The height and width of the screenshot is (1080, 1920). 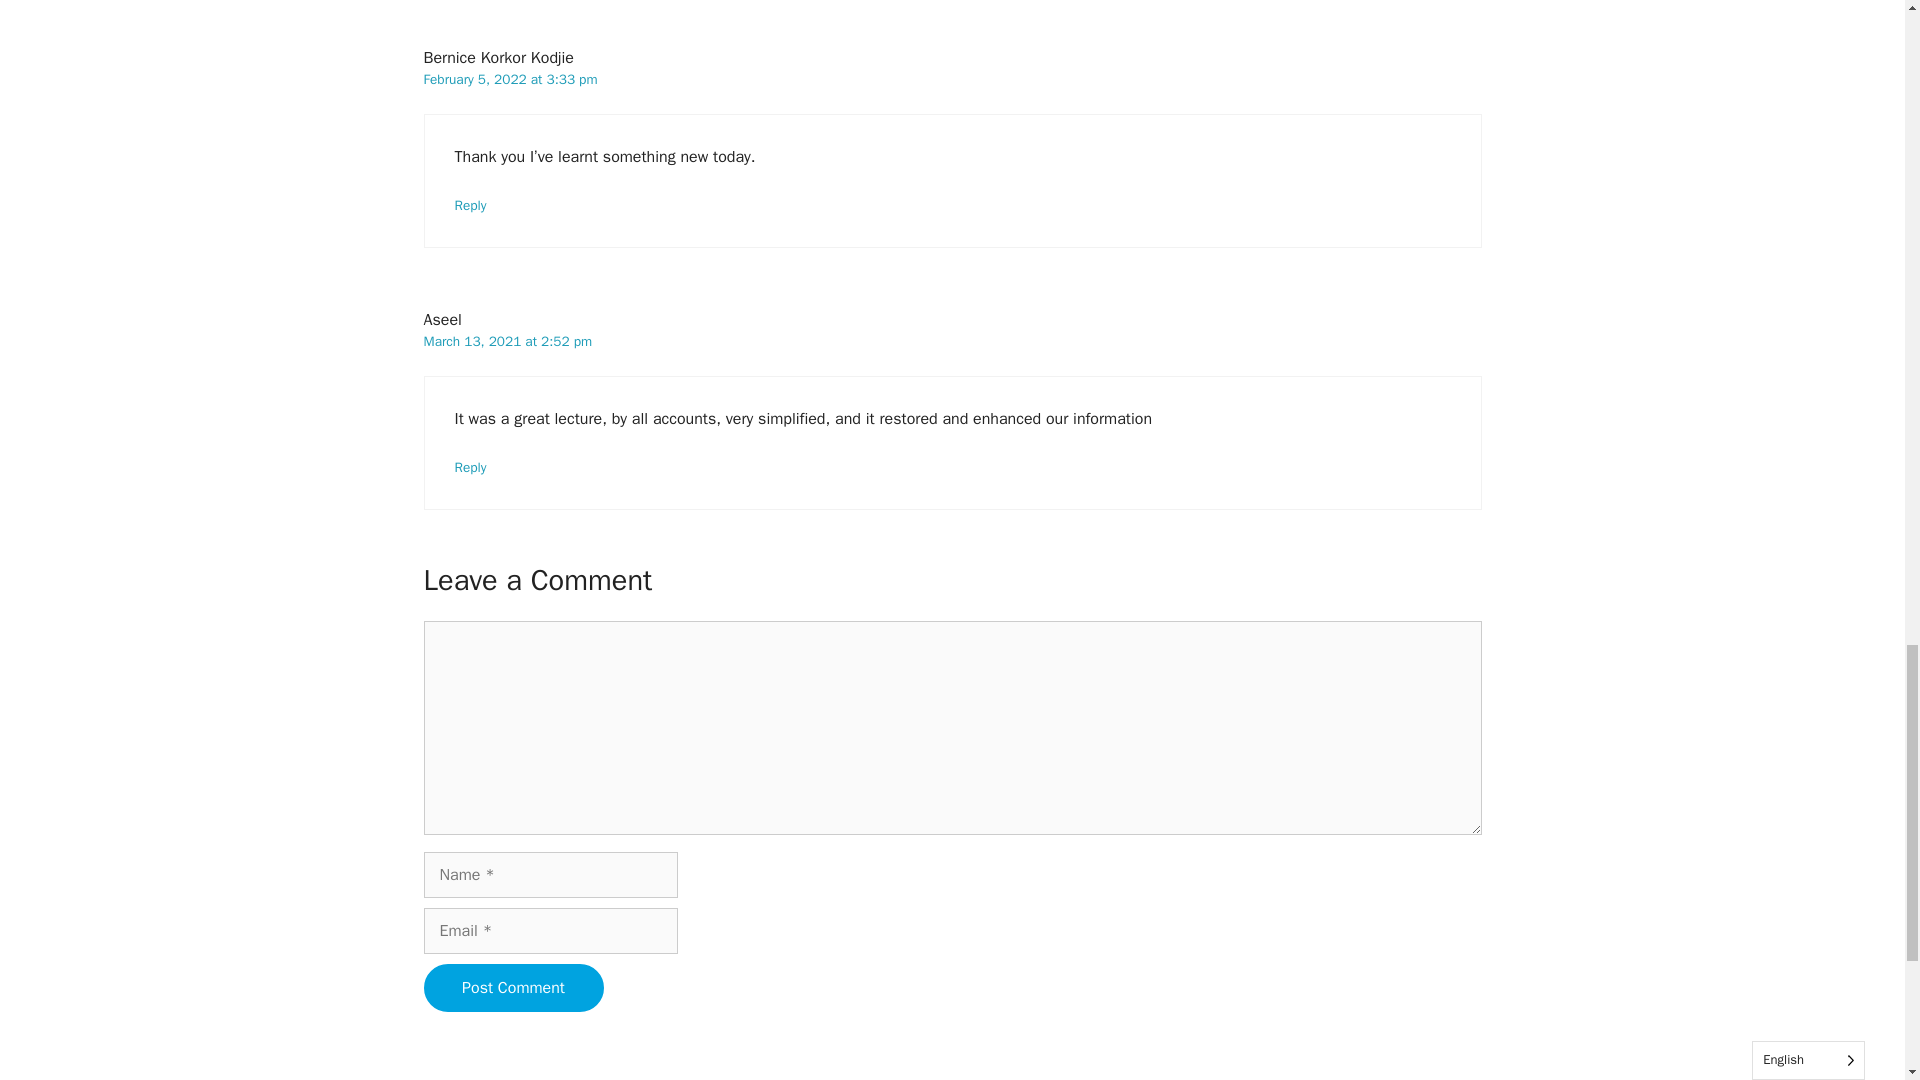 I want to click on Post Comment, so click(x=514, y=988).